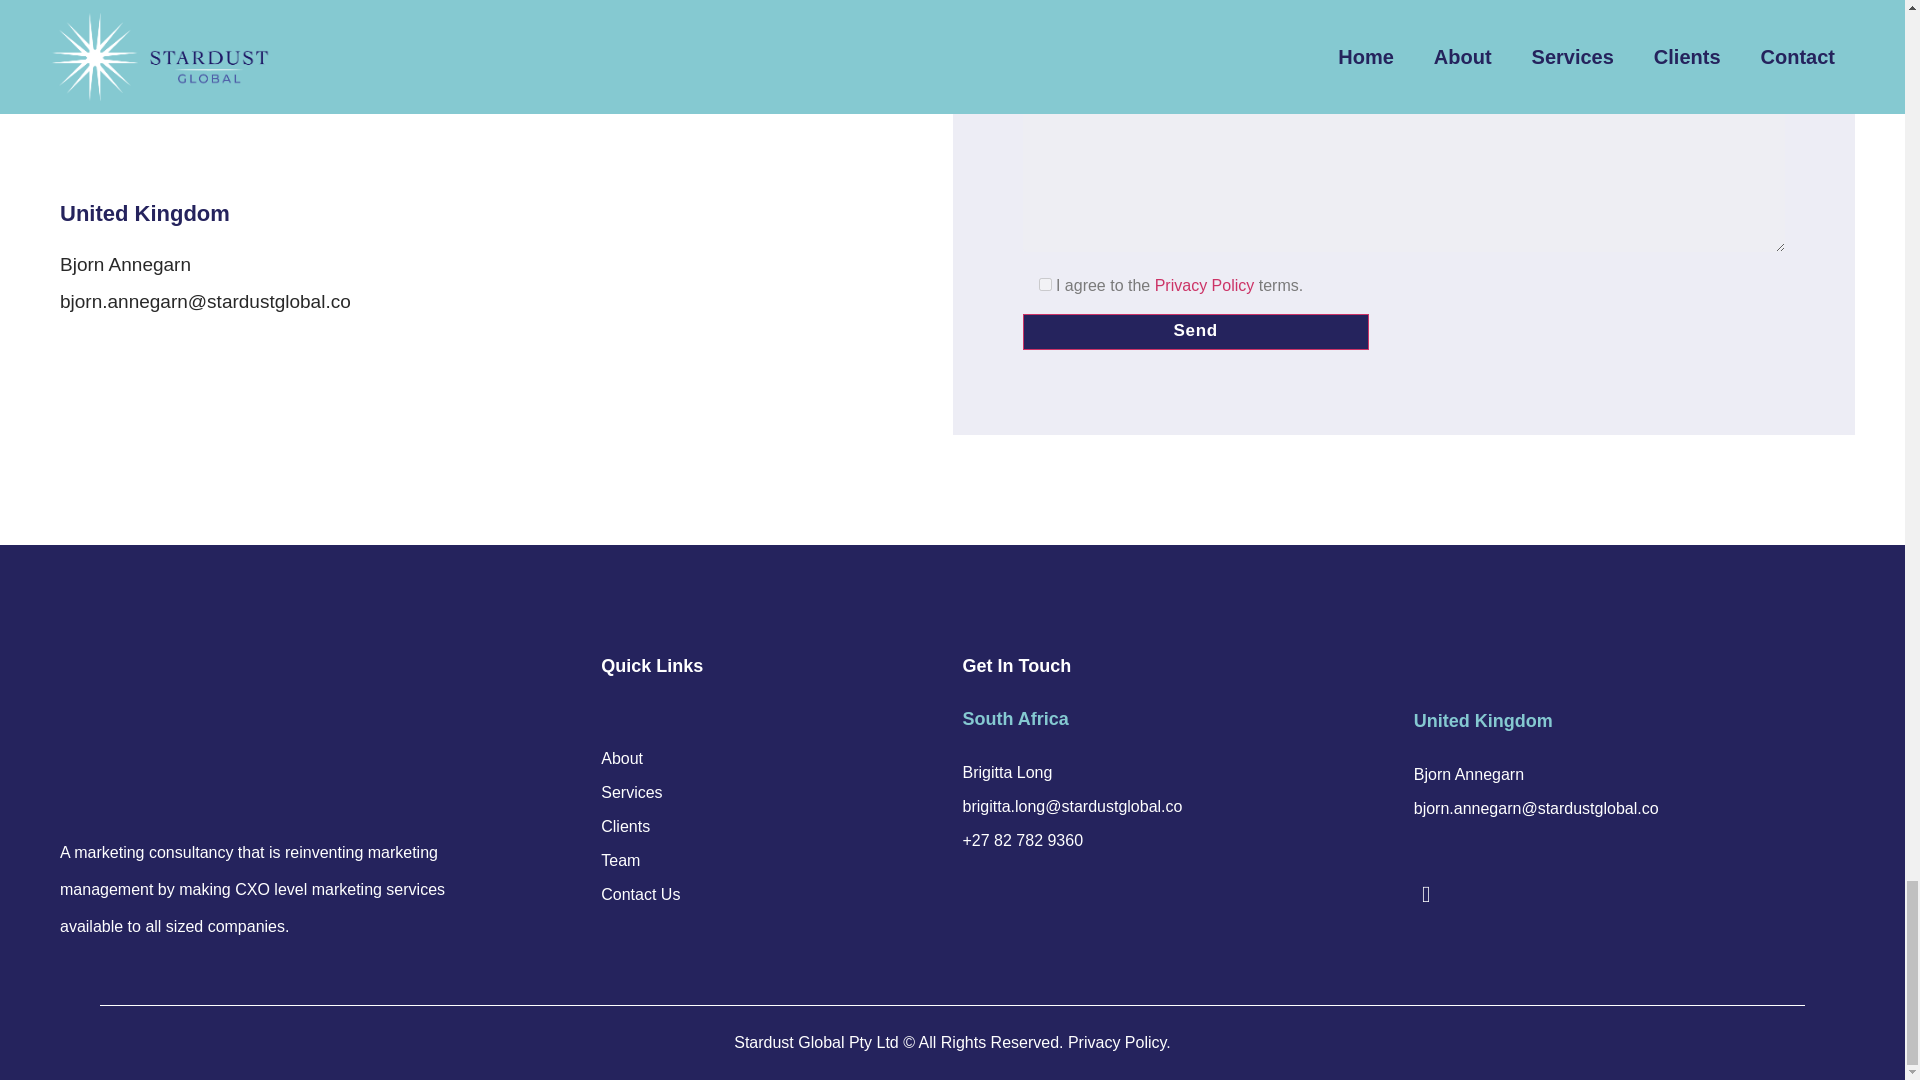  What do you see at coordinates (1205, 284) in the screenshot?
I see `Privacy Policy` at bounding box center [1205, 284].